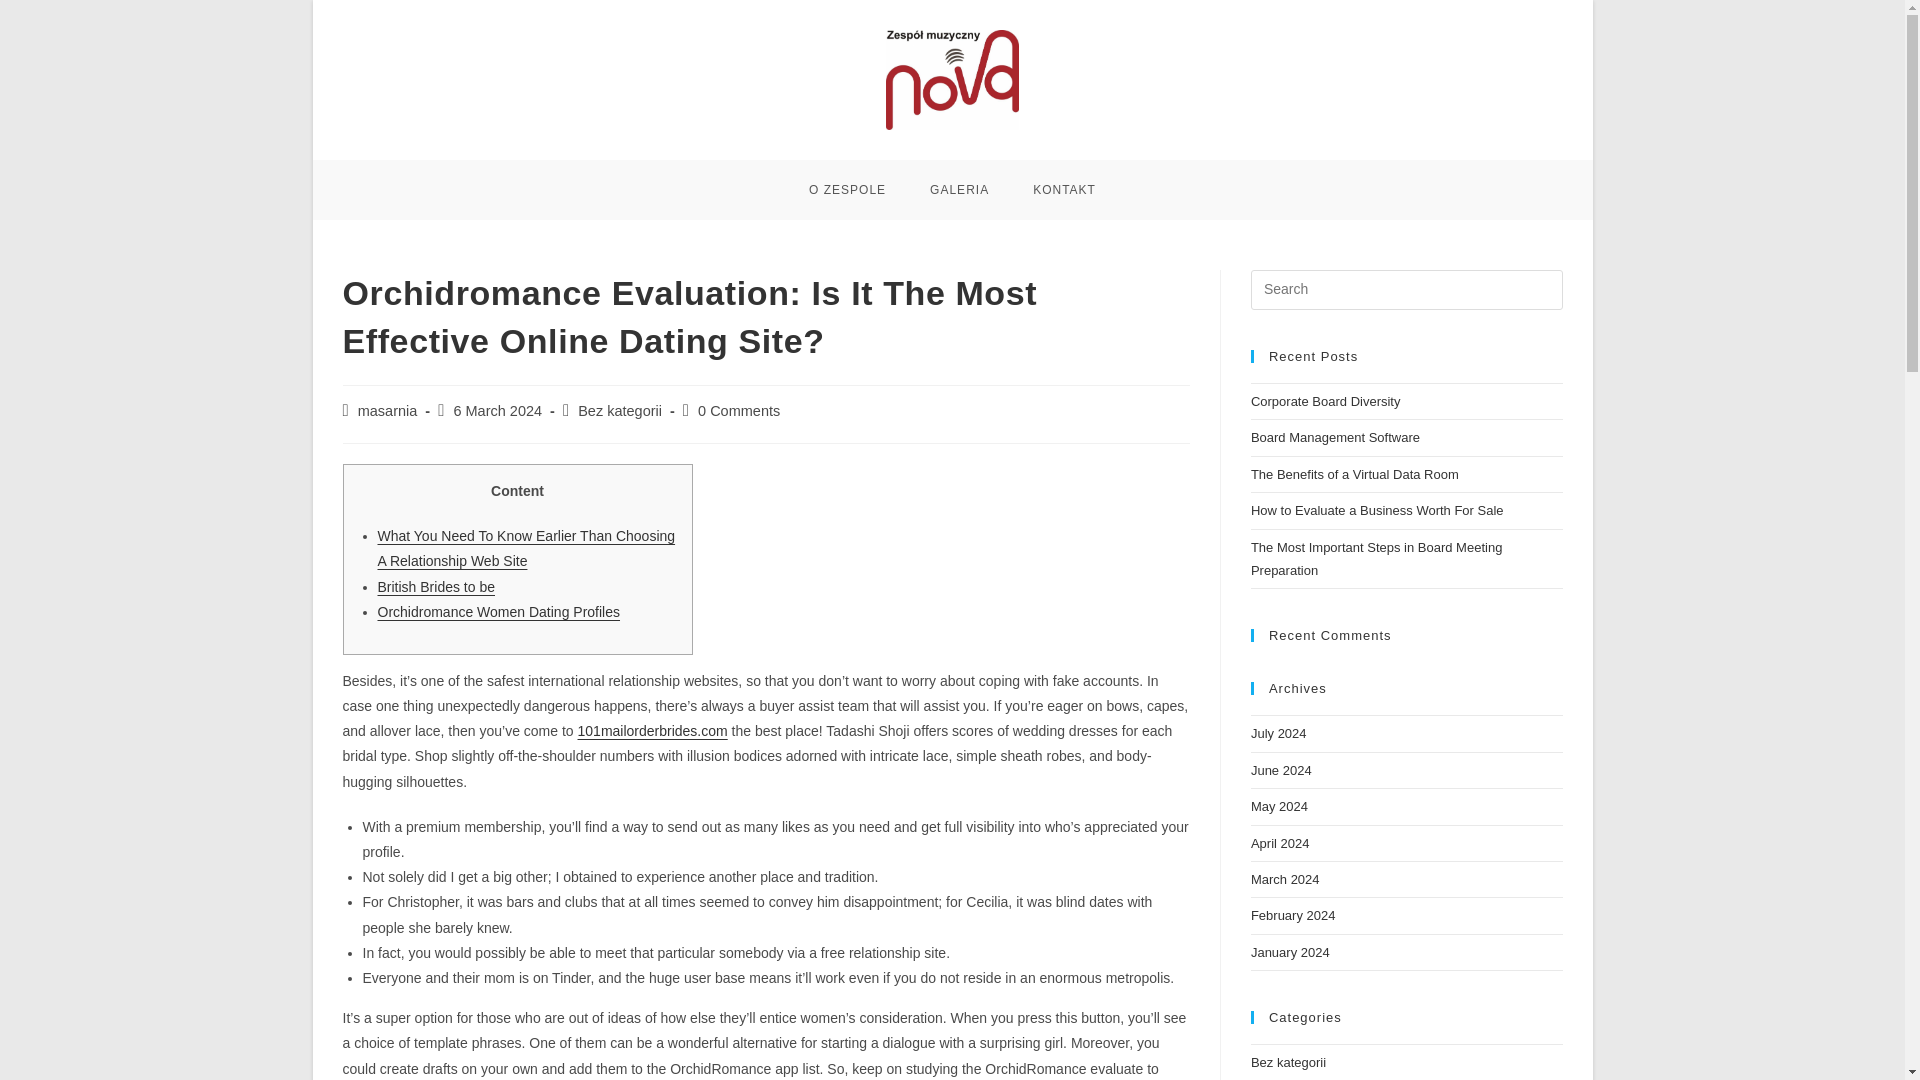 This screenshot has width=1920, height=1080. What do you see at coordinates (388, 410) in the screenshot?
I see `masarnia` at bounding box center [388, 410].